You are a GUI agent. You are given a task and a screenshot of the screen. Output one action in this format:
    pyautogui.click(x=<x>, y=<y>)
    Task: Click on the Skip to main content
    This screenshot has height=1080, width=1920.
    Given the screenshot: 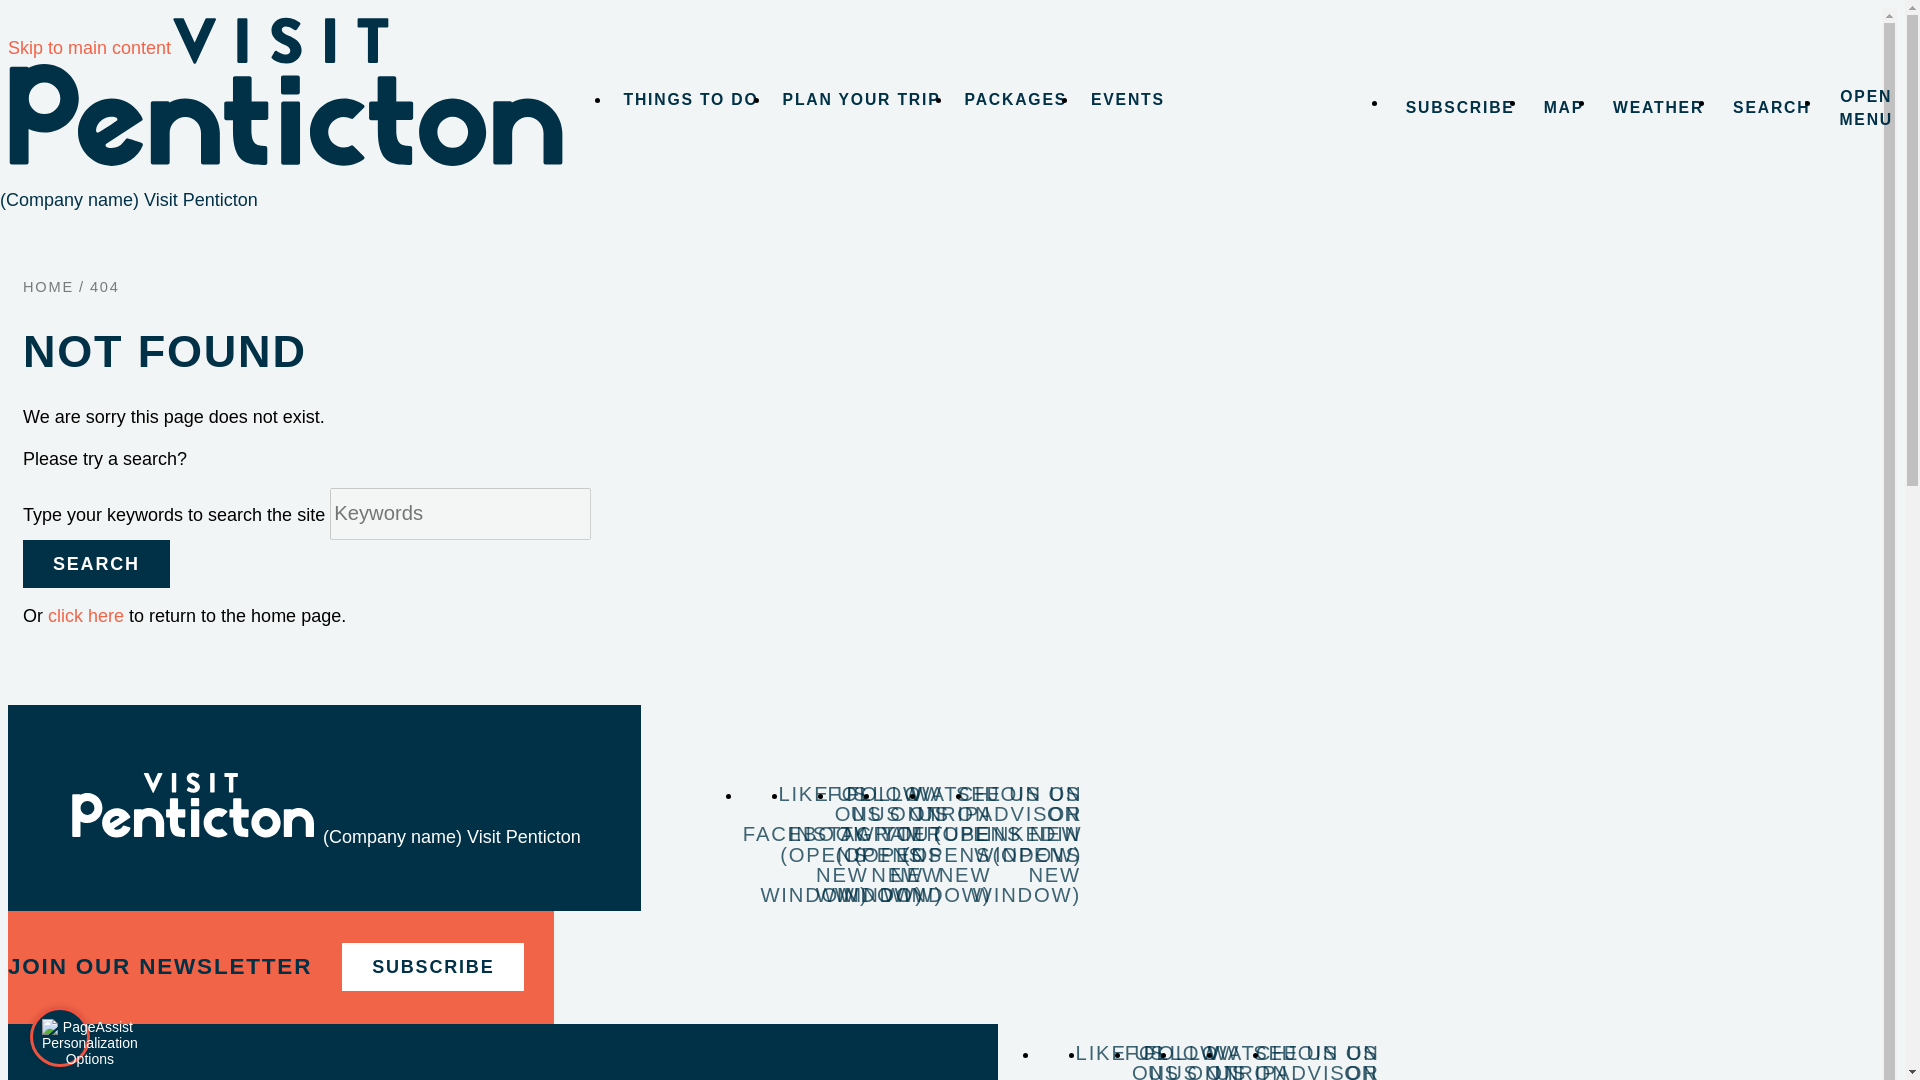 What is the action you would take?
    pyautogui.click(x=88, y=48)
    